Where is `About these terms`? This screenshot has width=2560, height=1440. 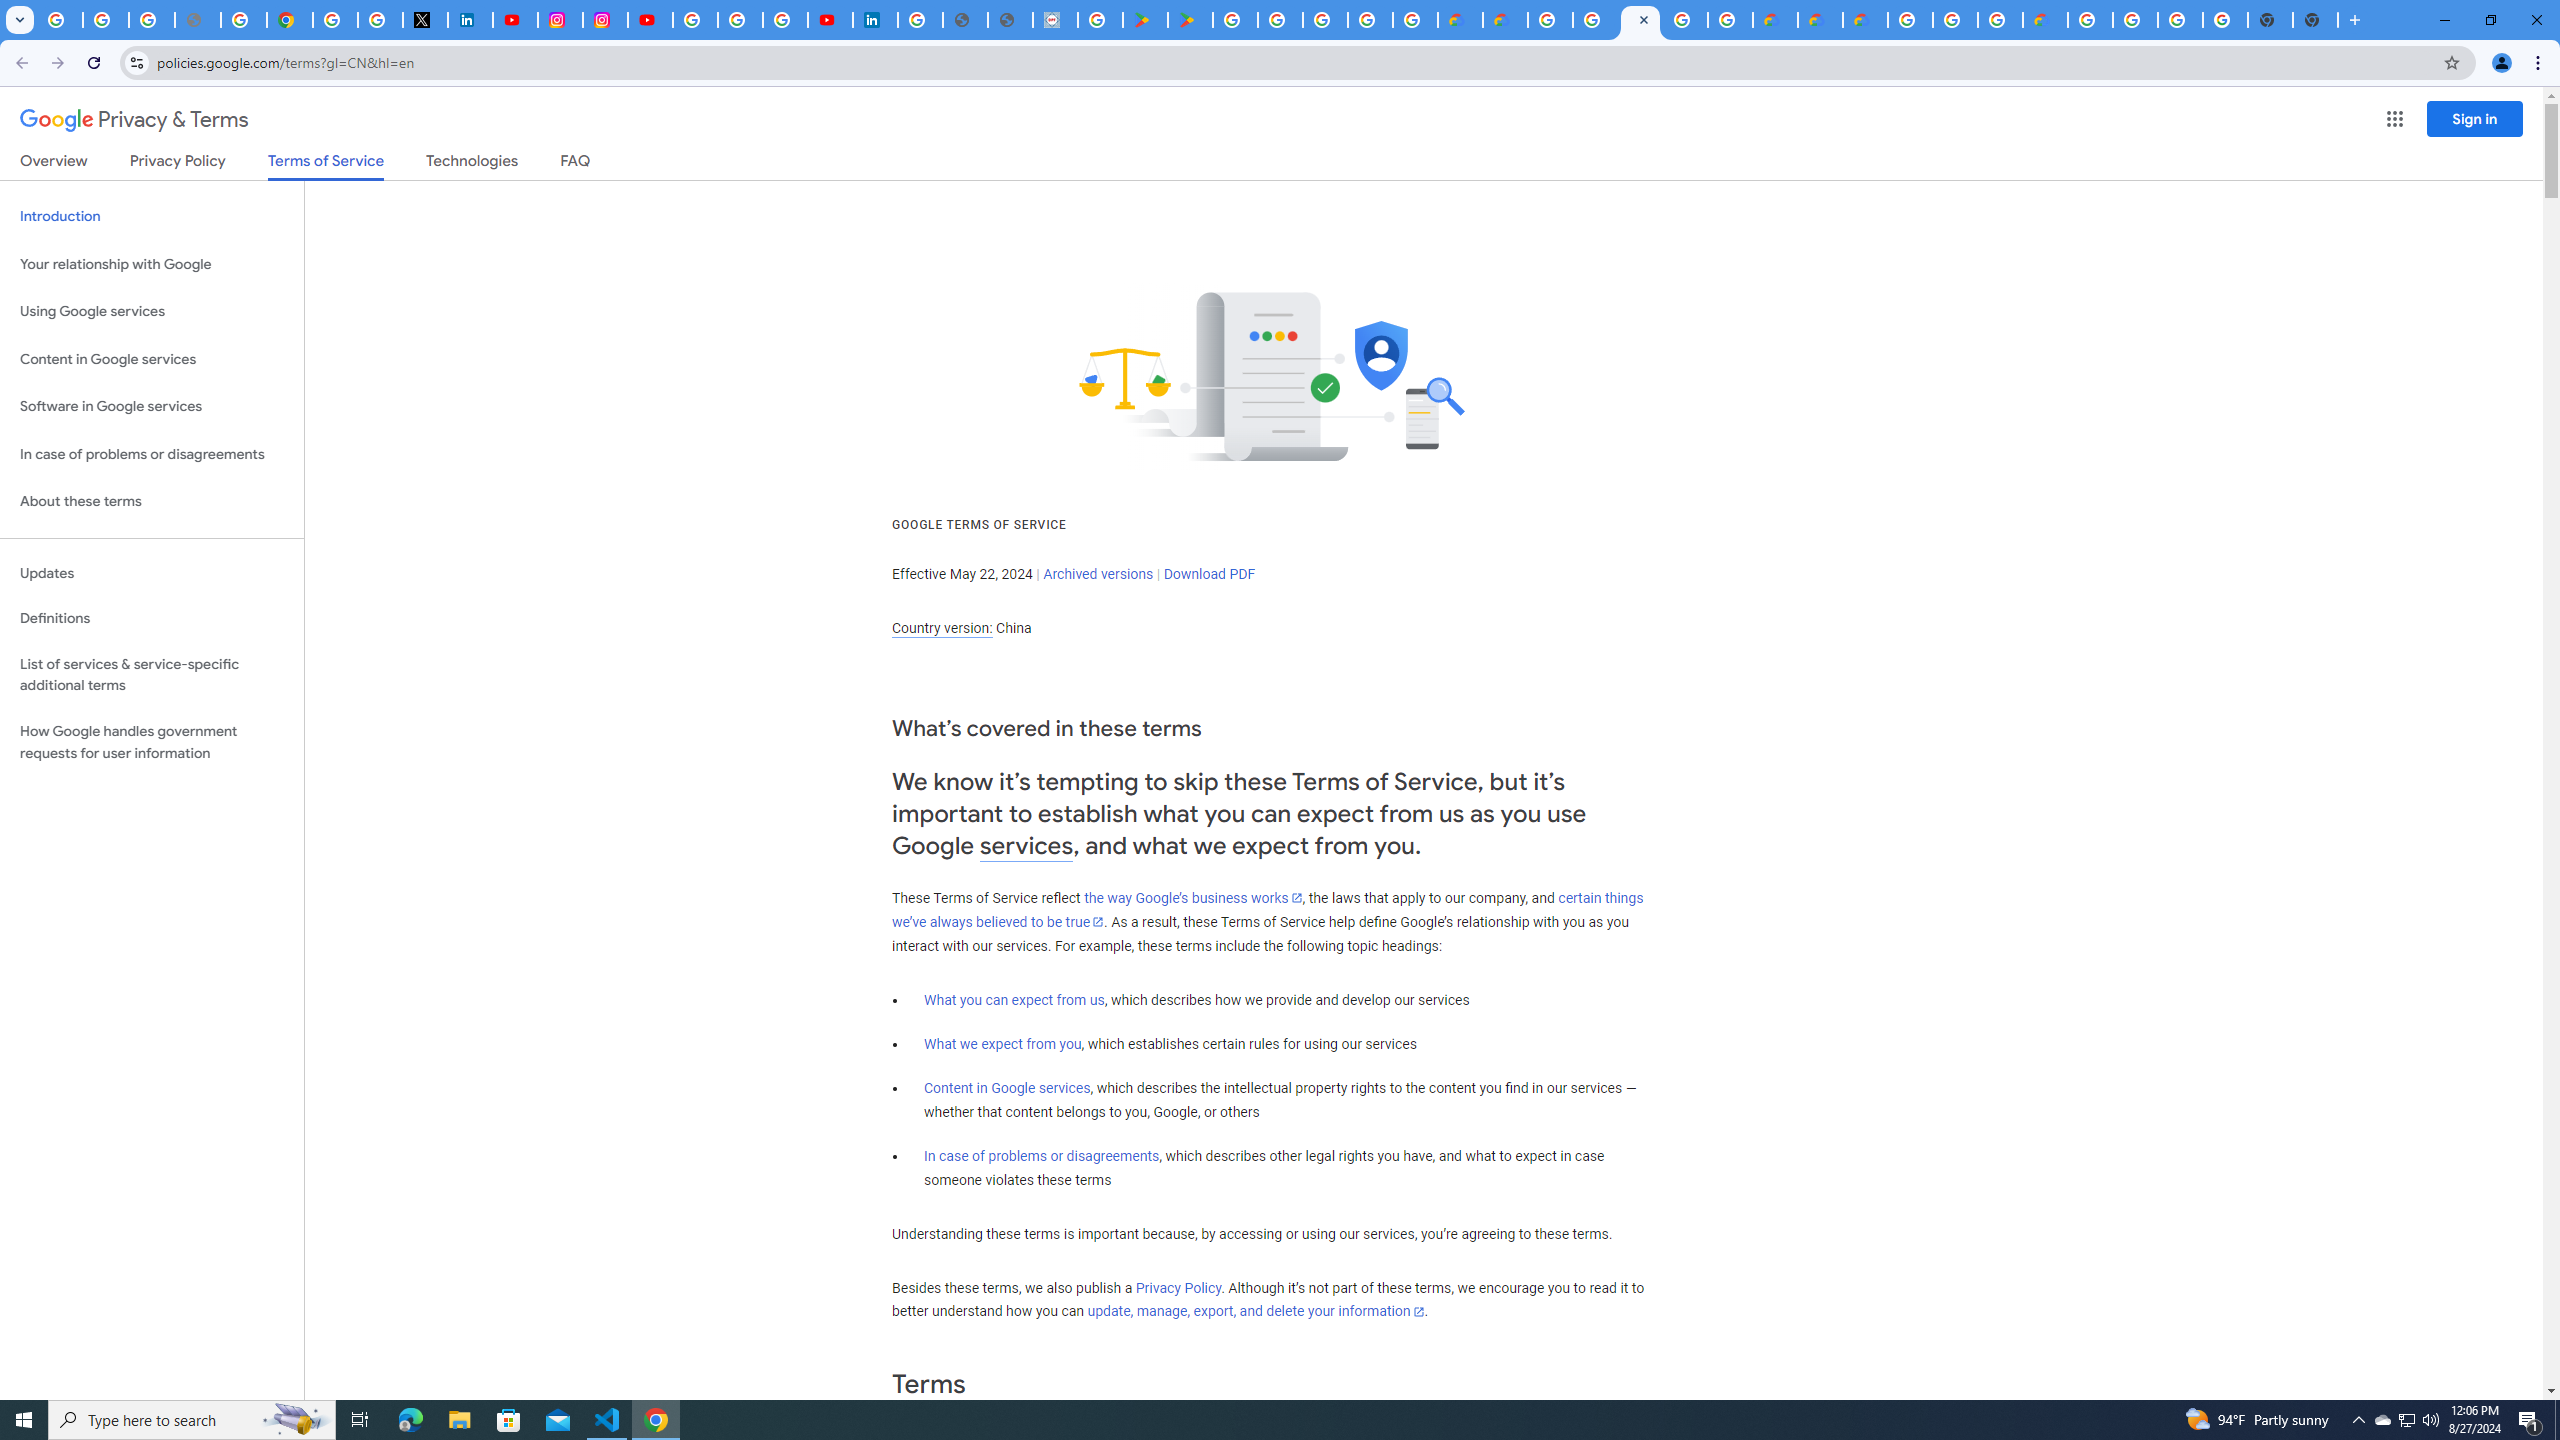 About these terms is located at coordinates (152, 502).